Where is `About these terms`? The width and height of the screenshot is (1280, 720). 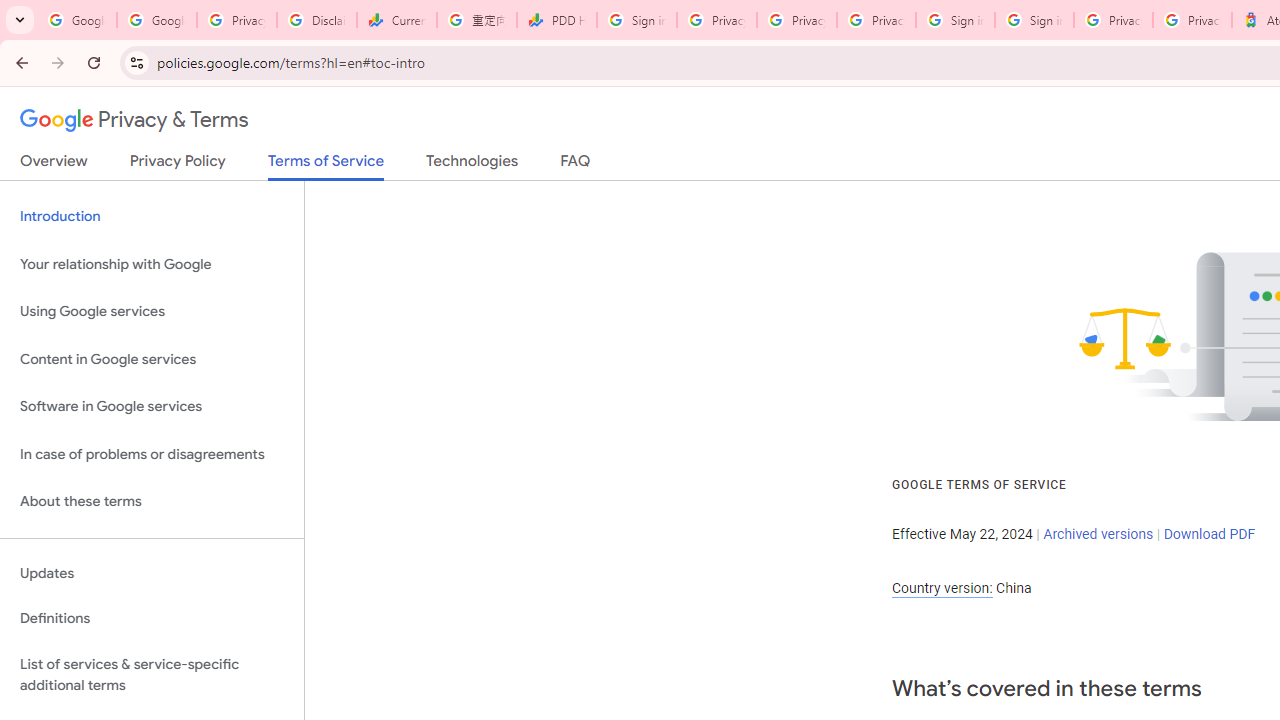
About these terms is located at coordinates (152, 502).